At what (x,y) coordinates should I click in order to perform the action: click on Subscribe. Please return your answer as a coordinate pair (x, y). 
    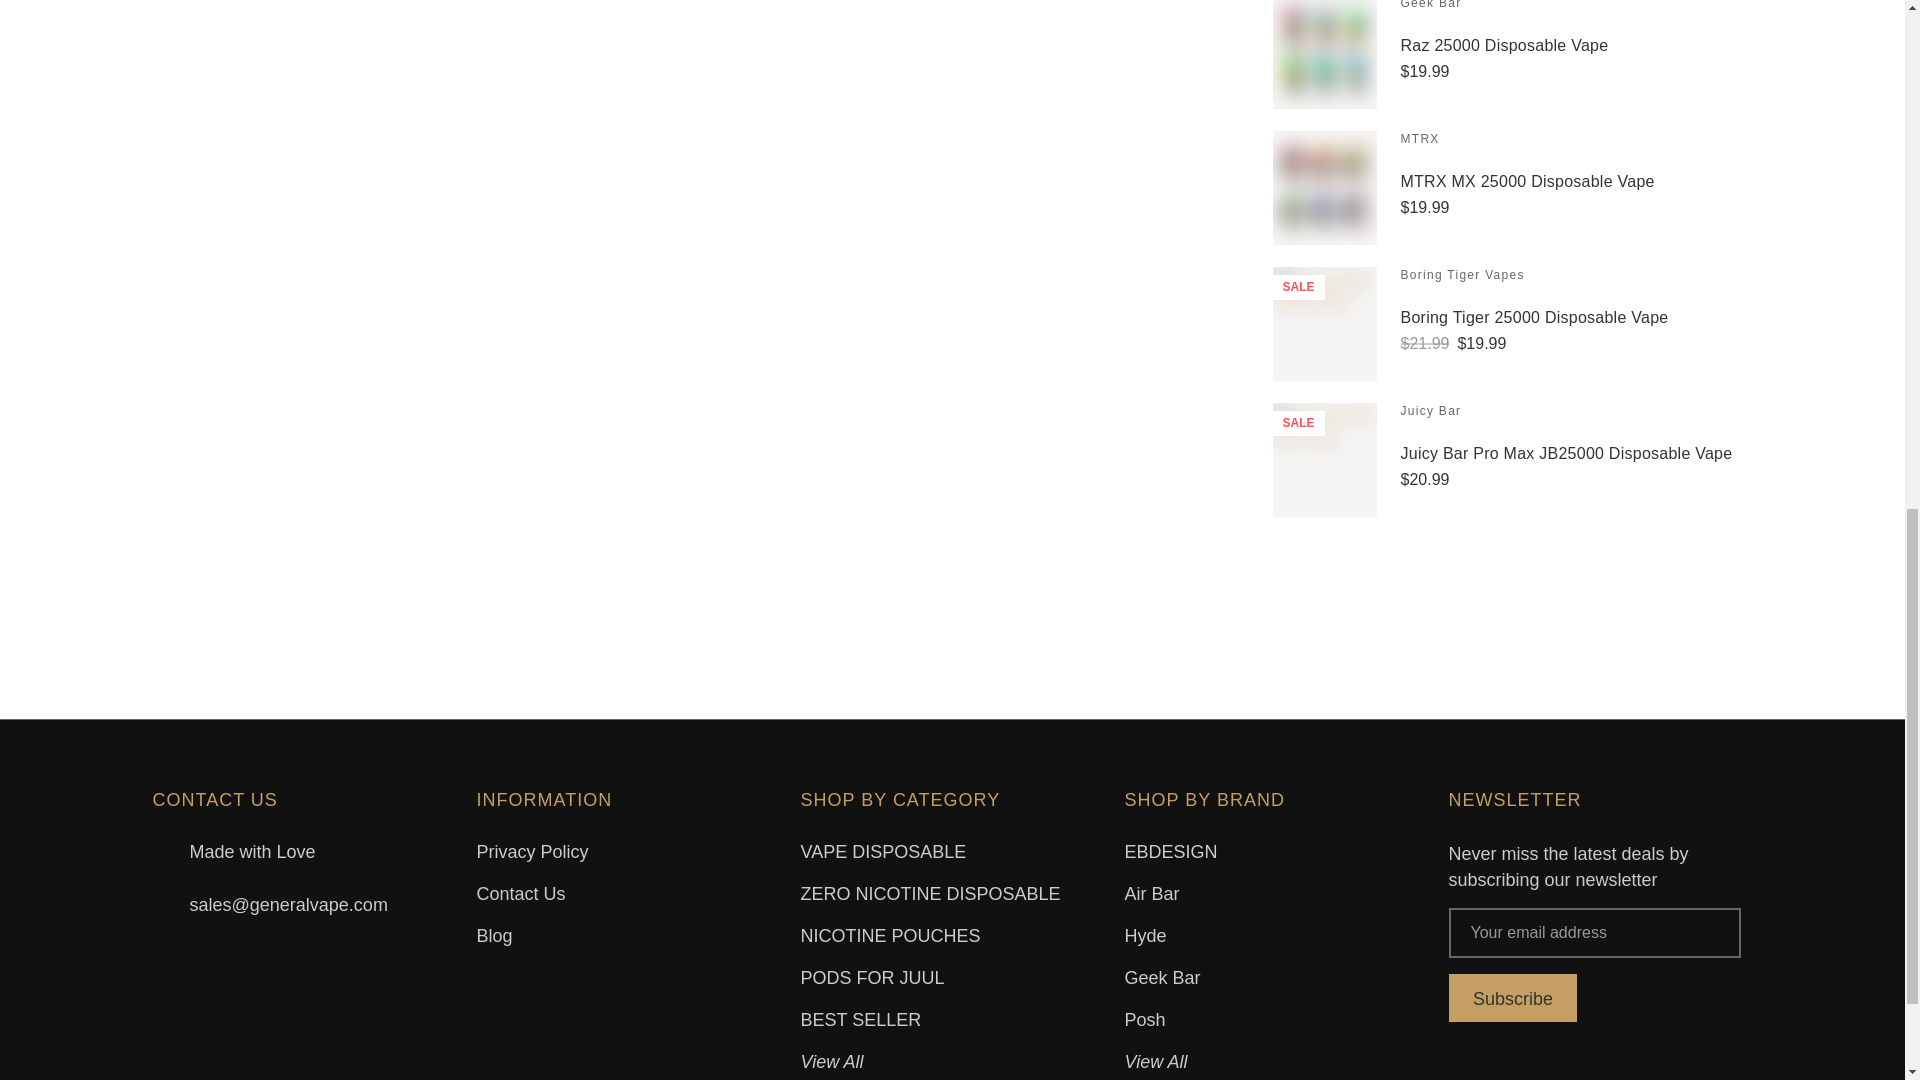
    Looking at the image, I should click on (1512, 998).